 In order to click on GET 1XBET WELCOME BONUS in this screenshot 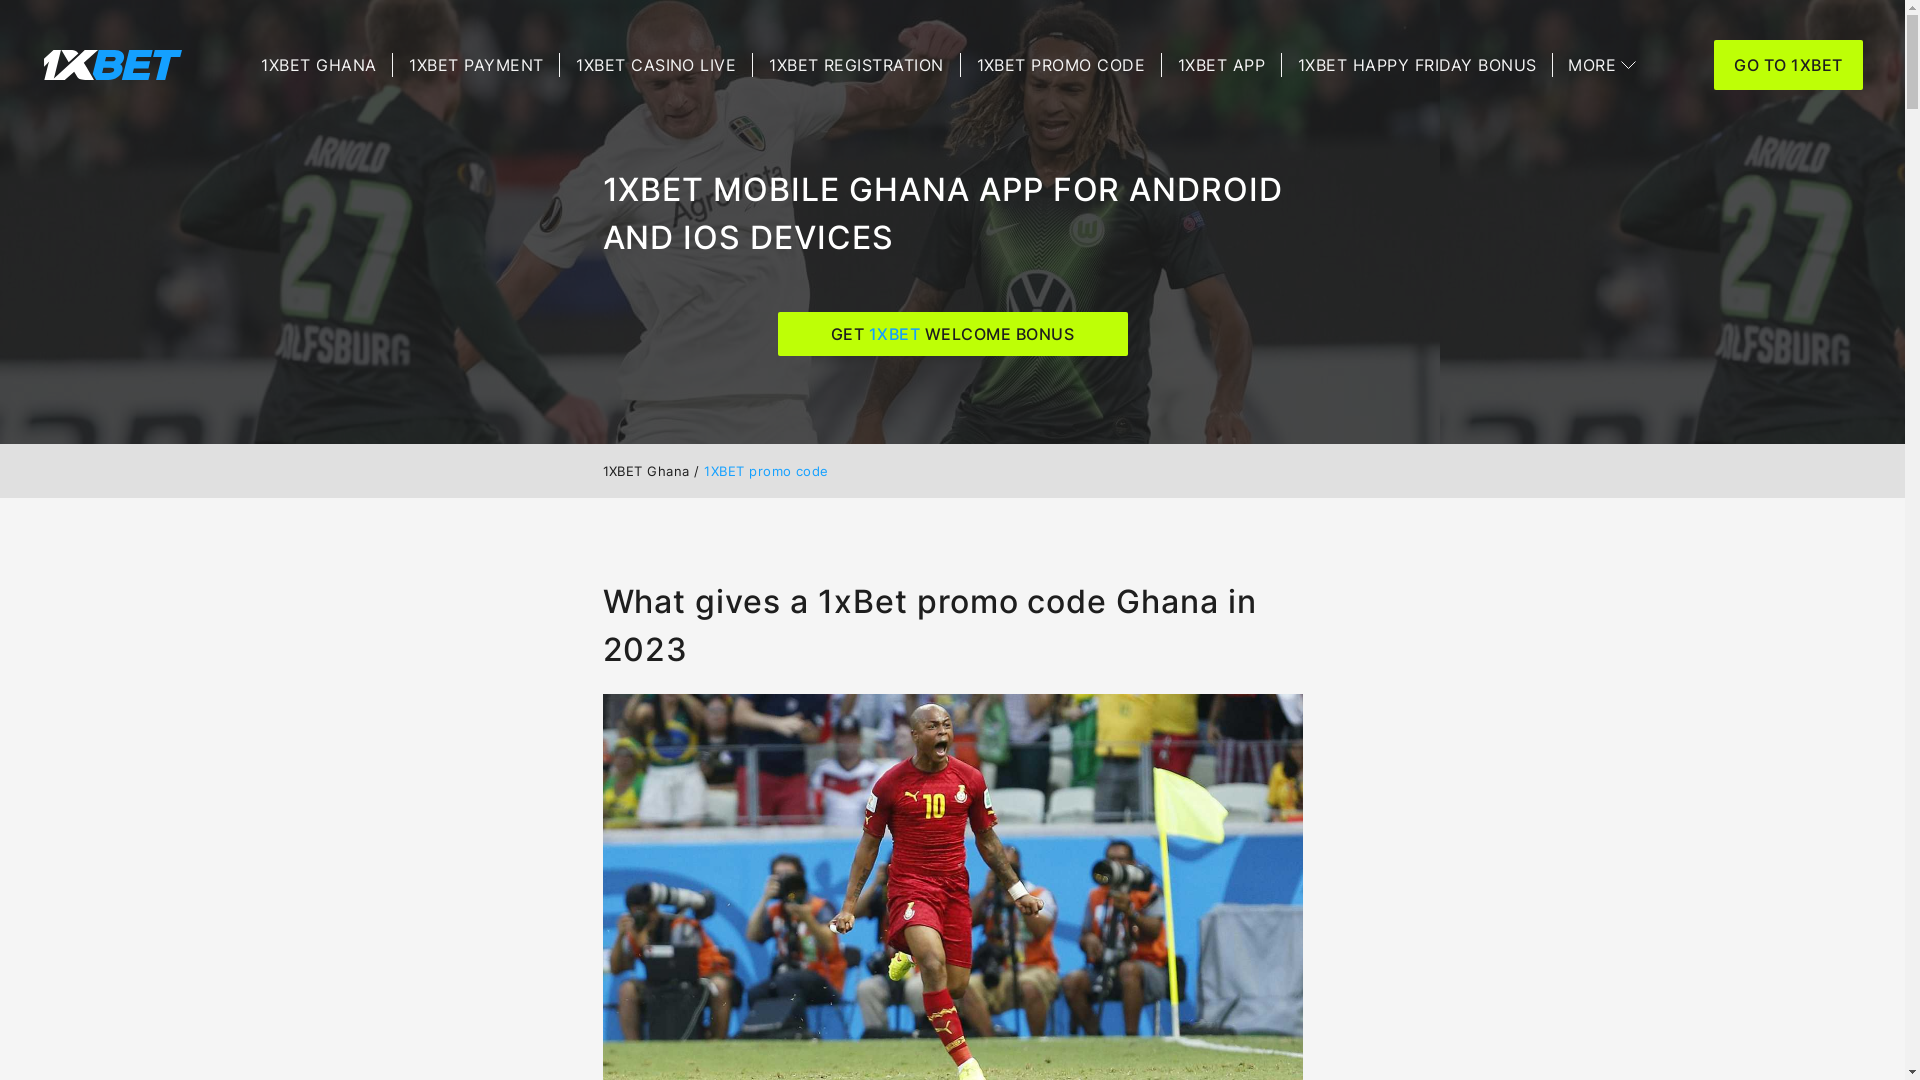, I will do `click(953, 334)`.